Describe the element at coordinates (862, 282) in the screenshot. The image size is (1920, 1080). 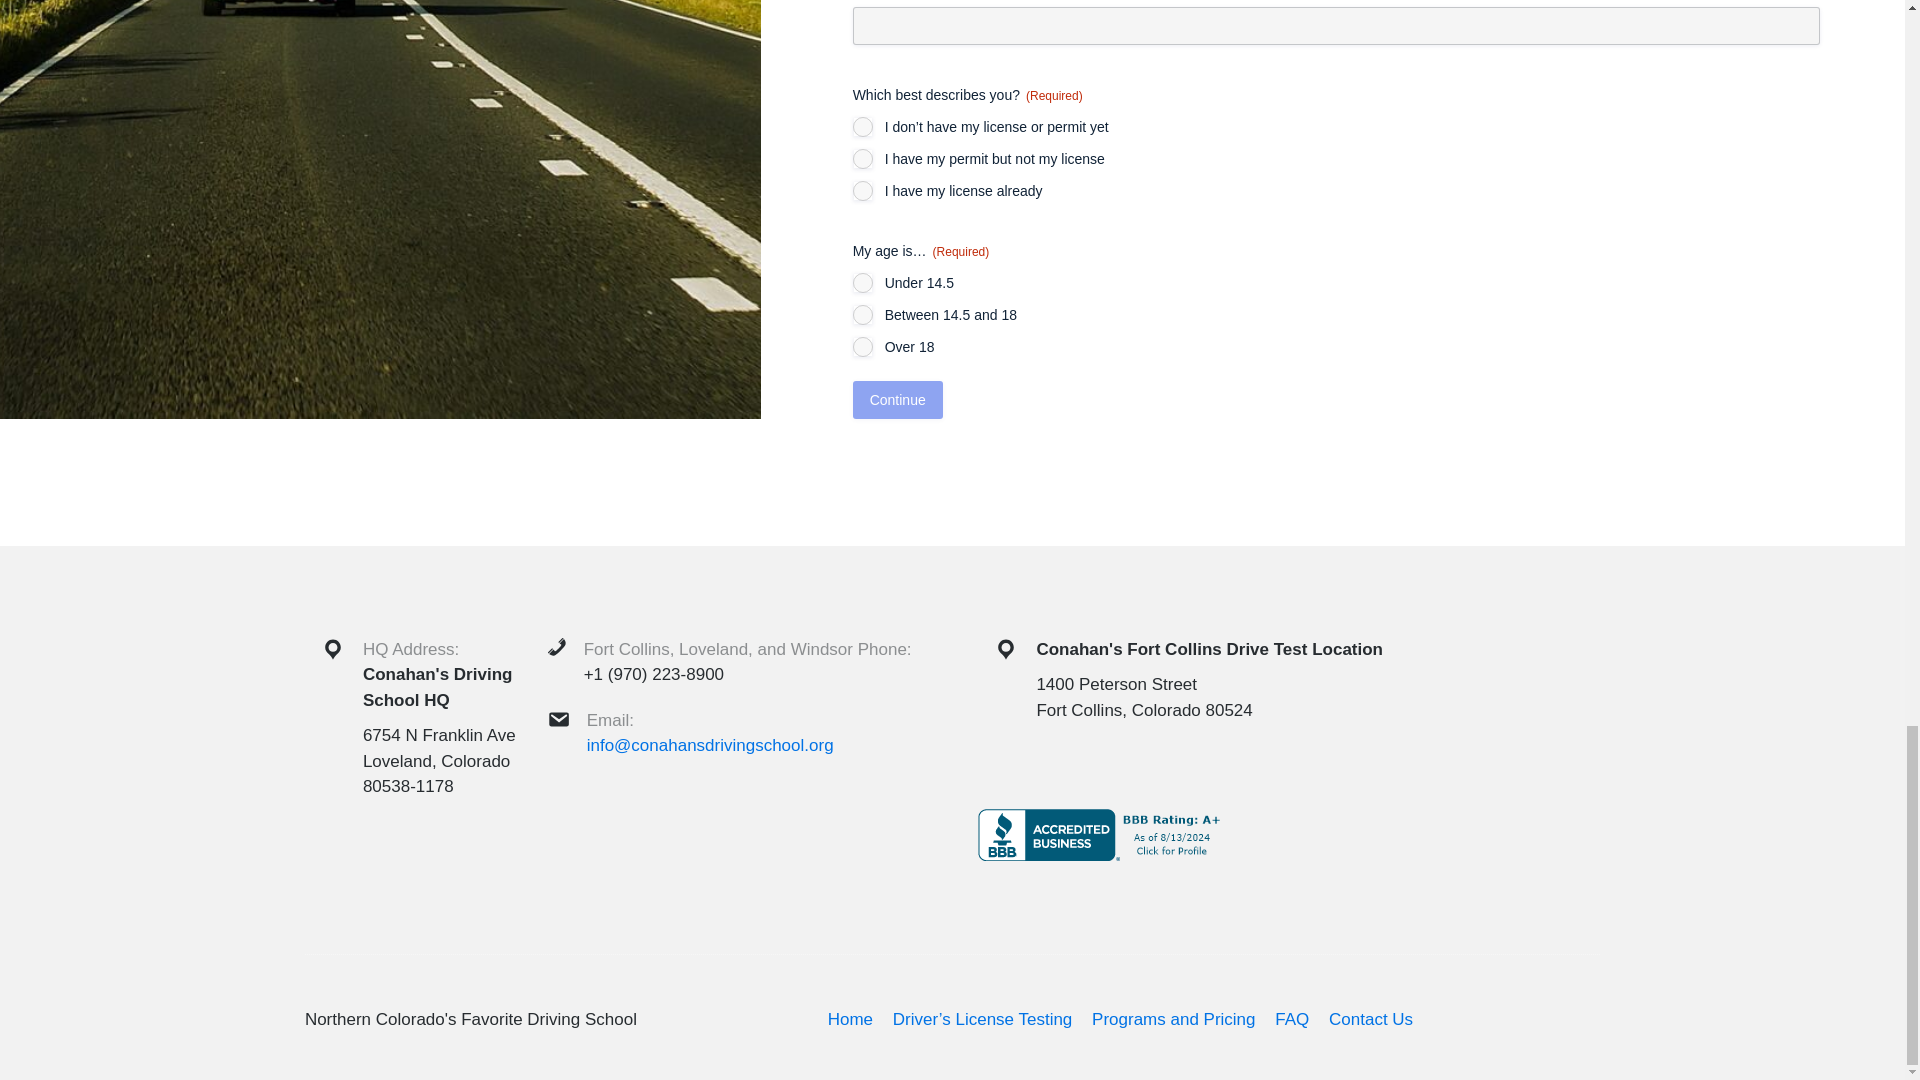
I see `Under 14.5` at that location.